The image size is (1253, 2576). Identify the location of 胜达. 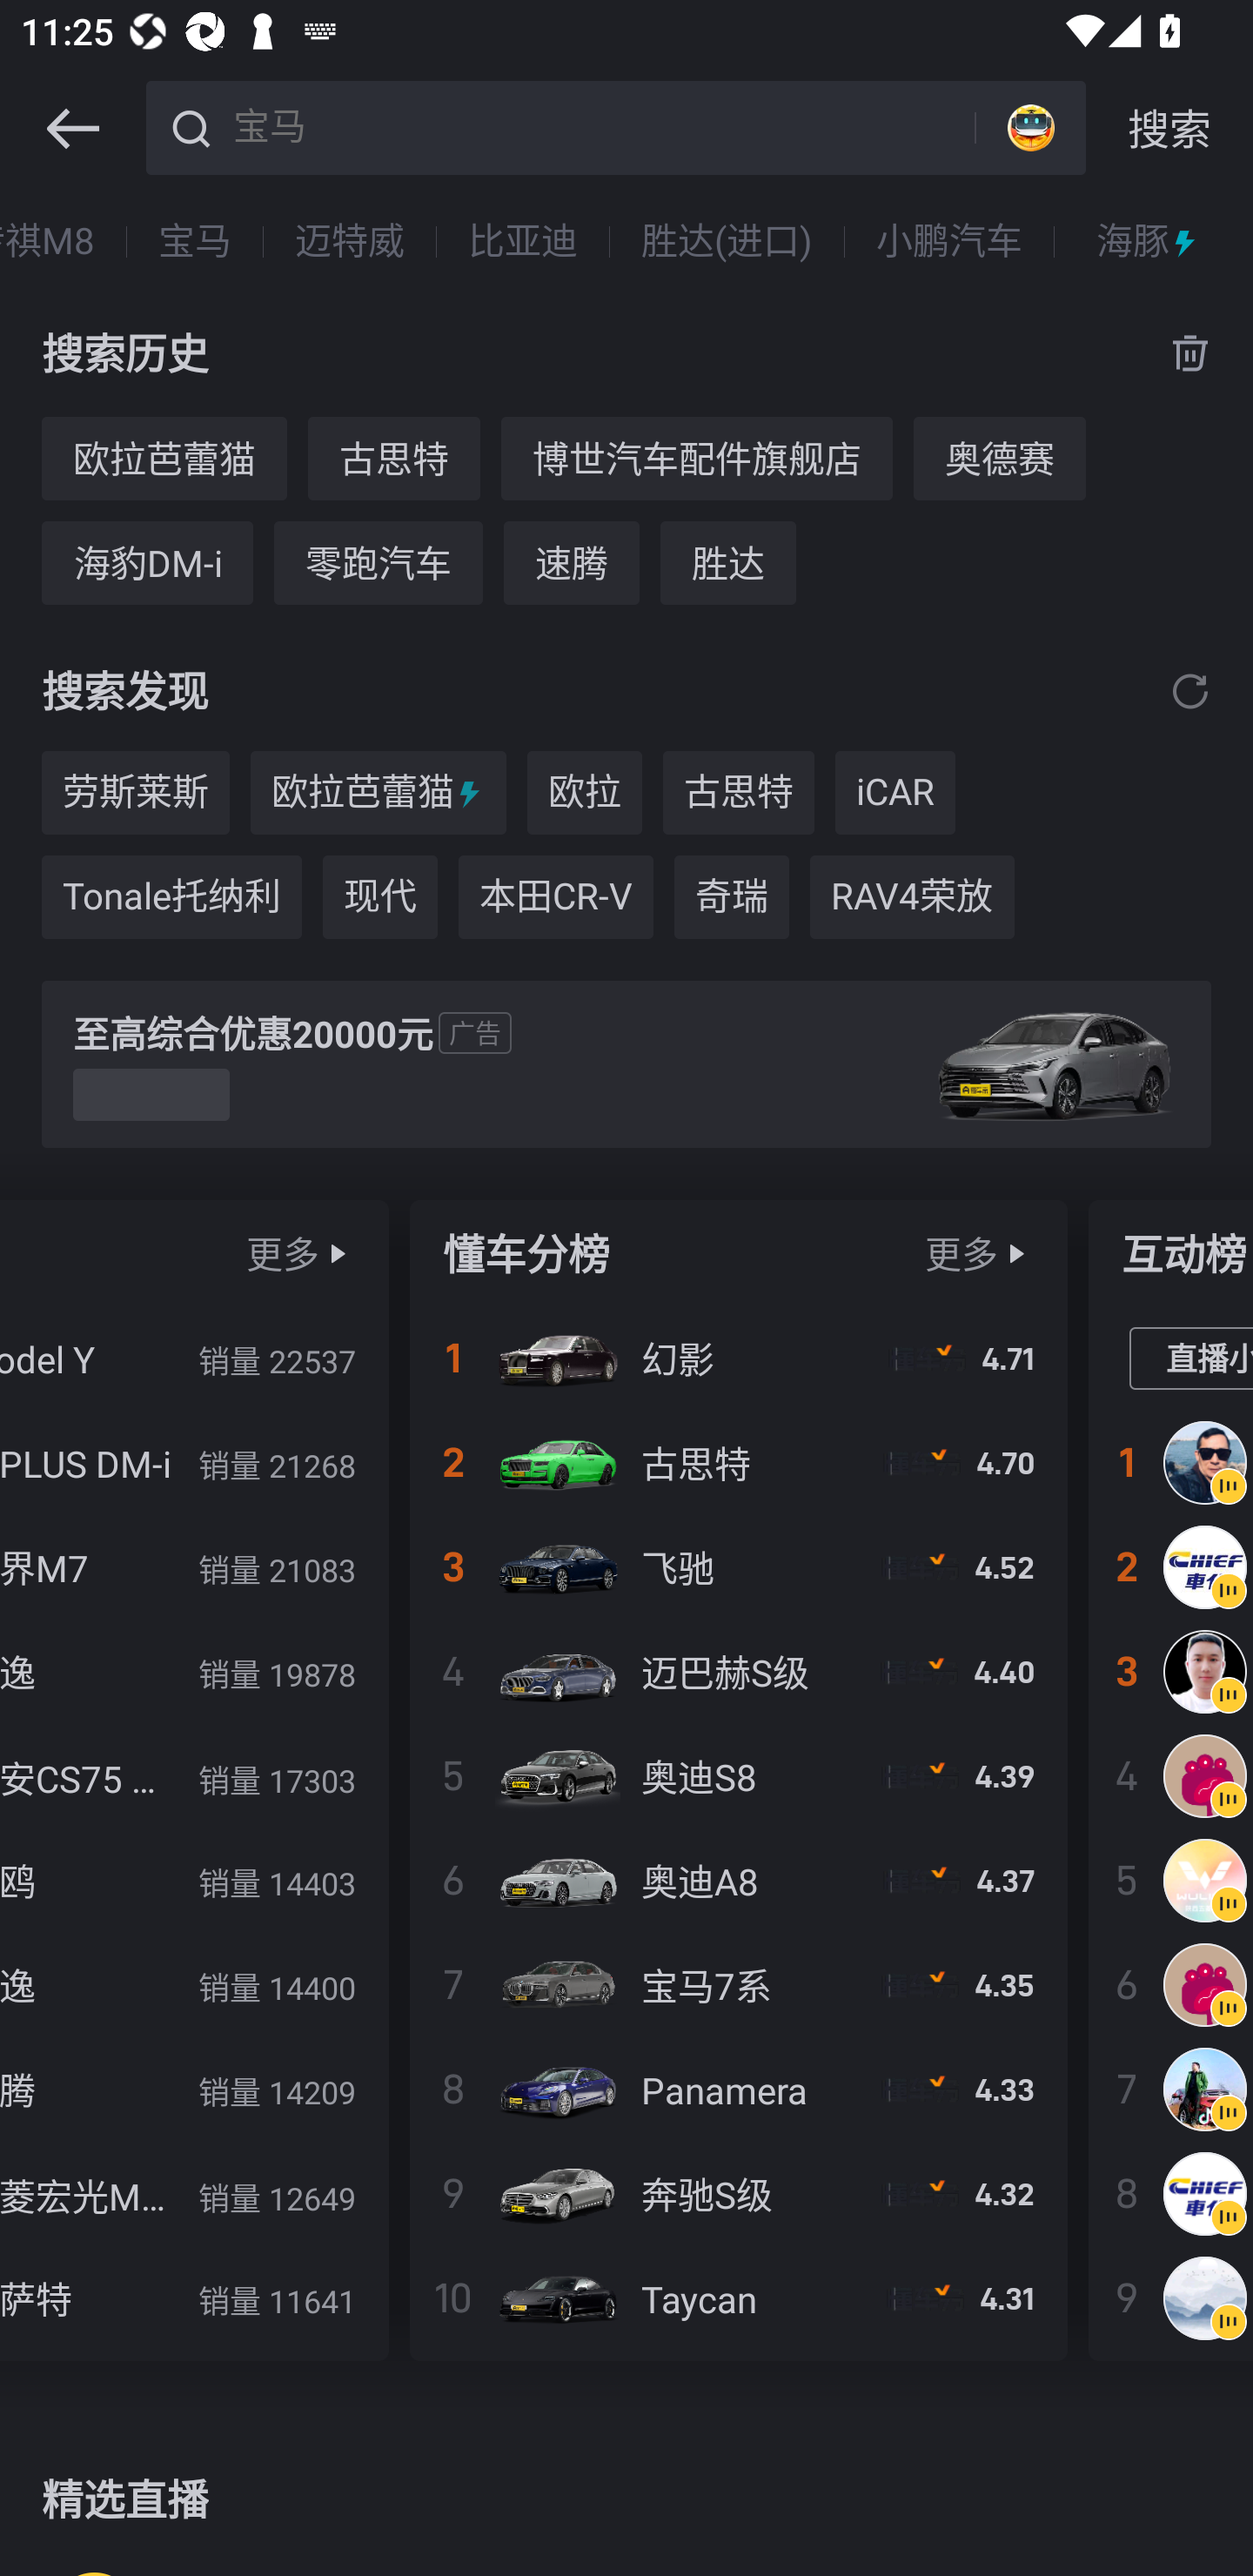
(727, 562).